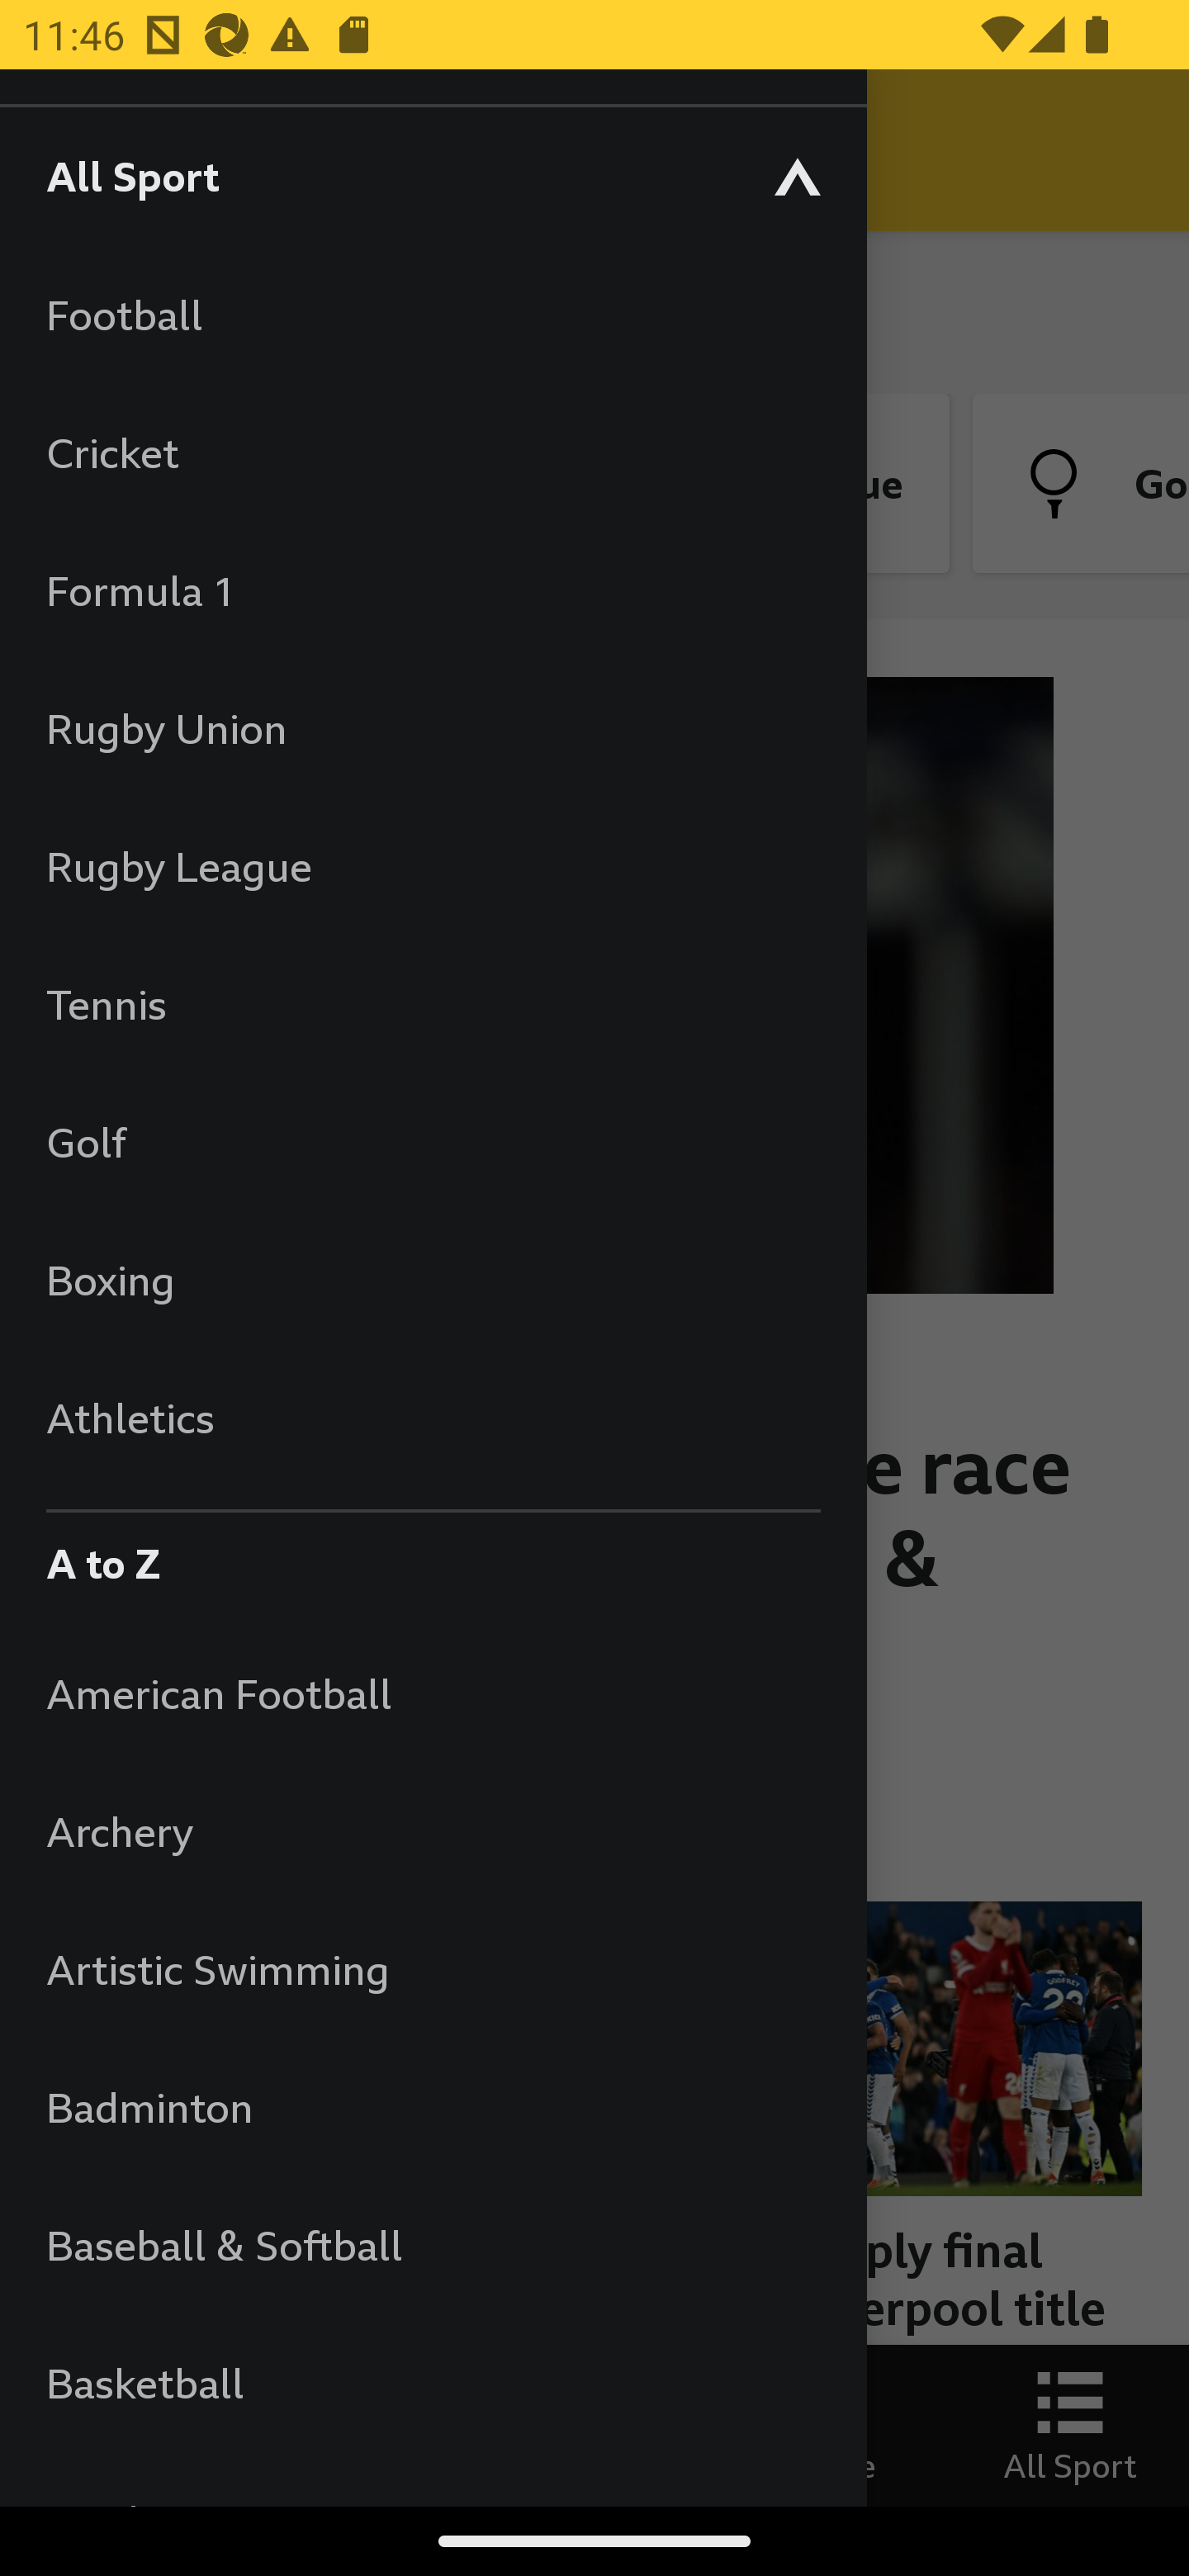 The image size is (1189, 2576). Describe the element at coordinates (433, 452) in the screenshot. I see `Cricket` at that location.